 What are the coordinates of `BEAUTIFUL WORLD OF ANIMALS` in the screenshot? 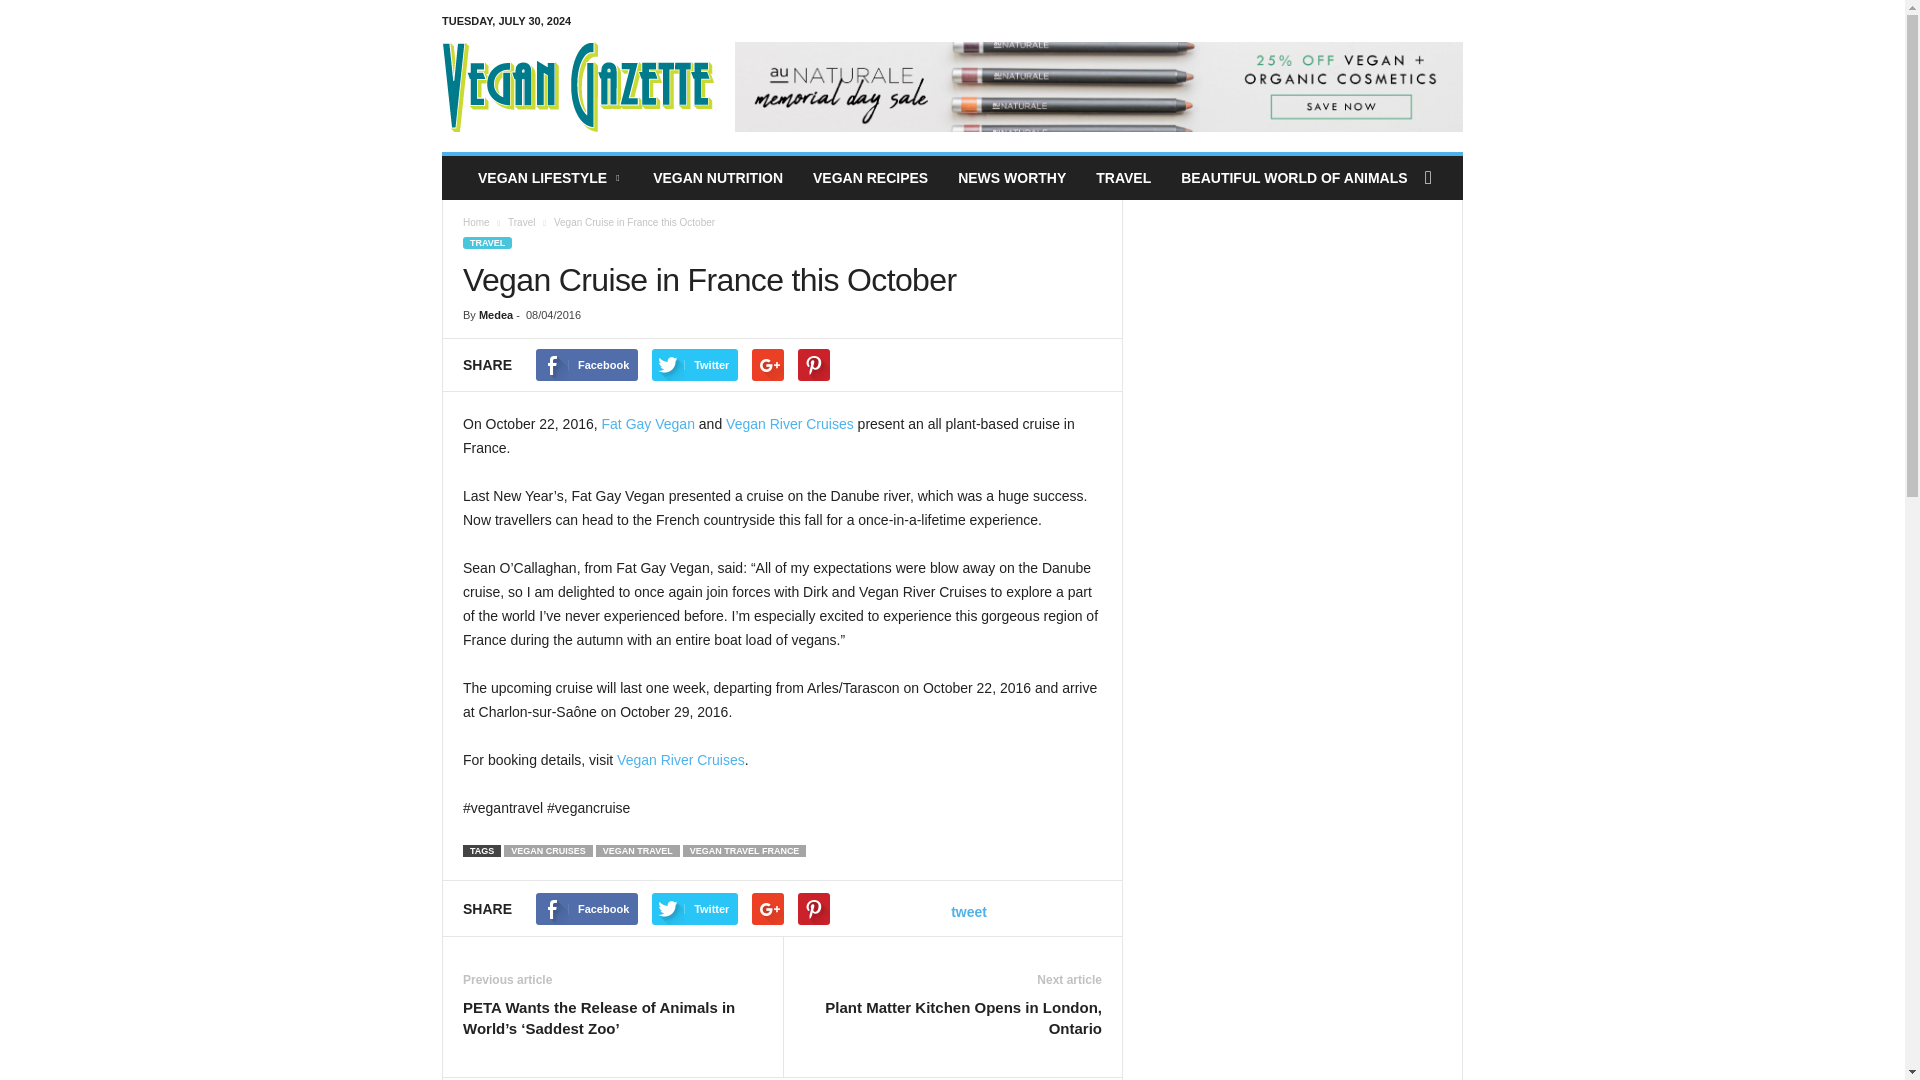 It's located at (1294, 177).